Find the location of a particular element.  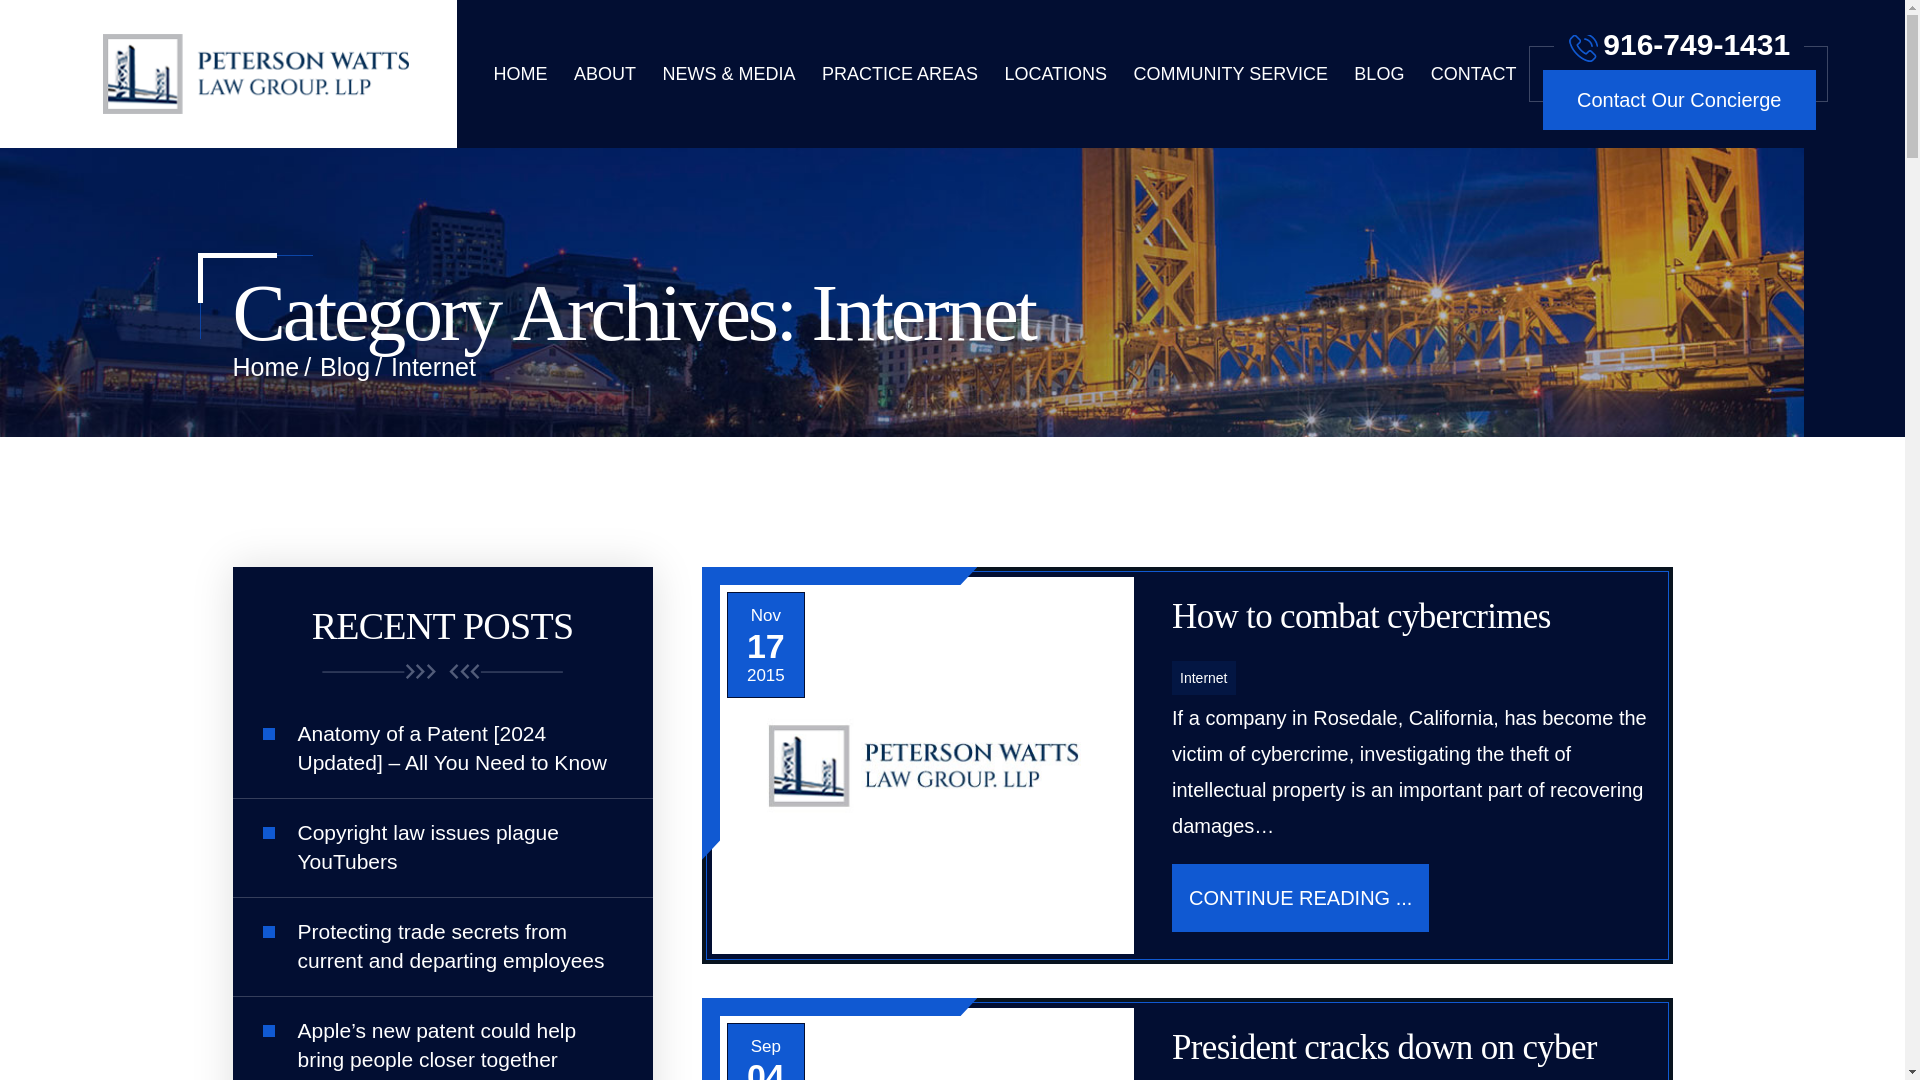

ABOUT is located at coordinates (604, 74).